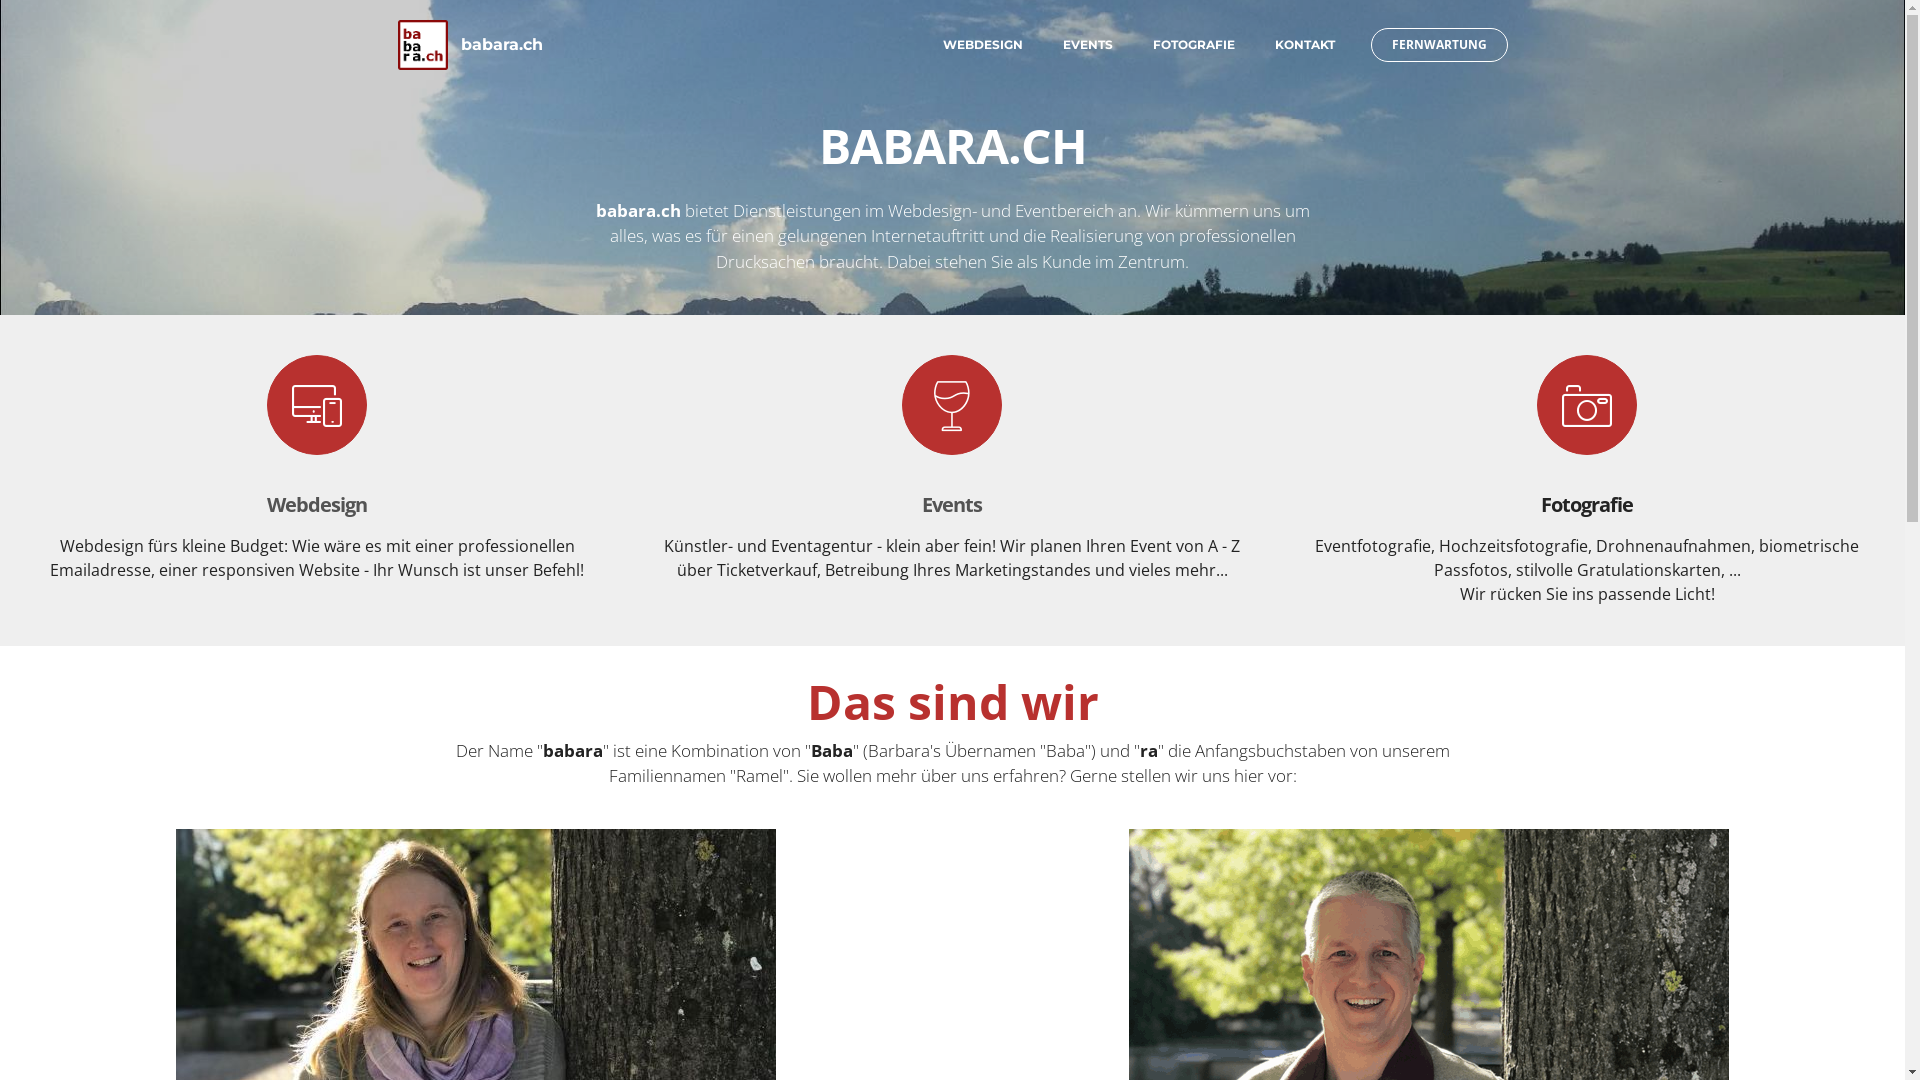  Describe the element at coordinates (502, 45) in the screenshot. I see `babara.ch` at that location.